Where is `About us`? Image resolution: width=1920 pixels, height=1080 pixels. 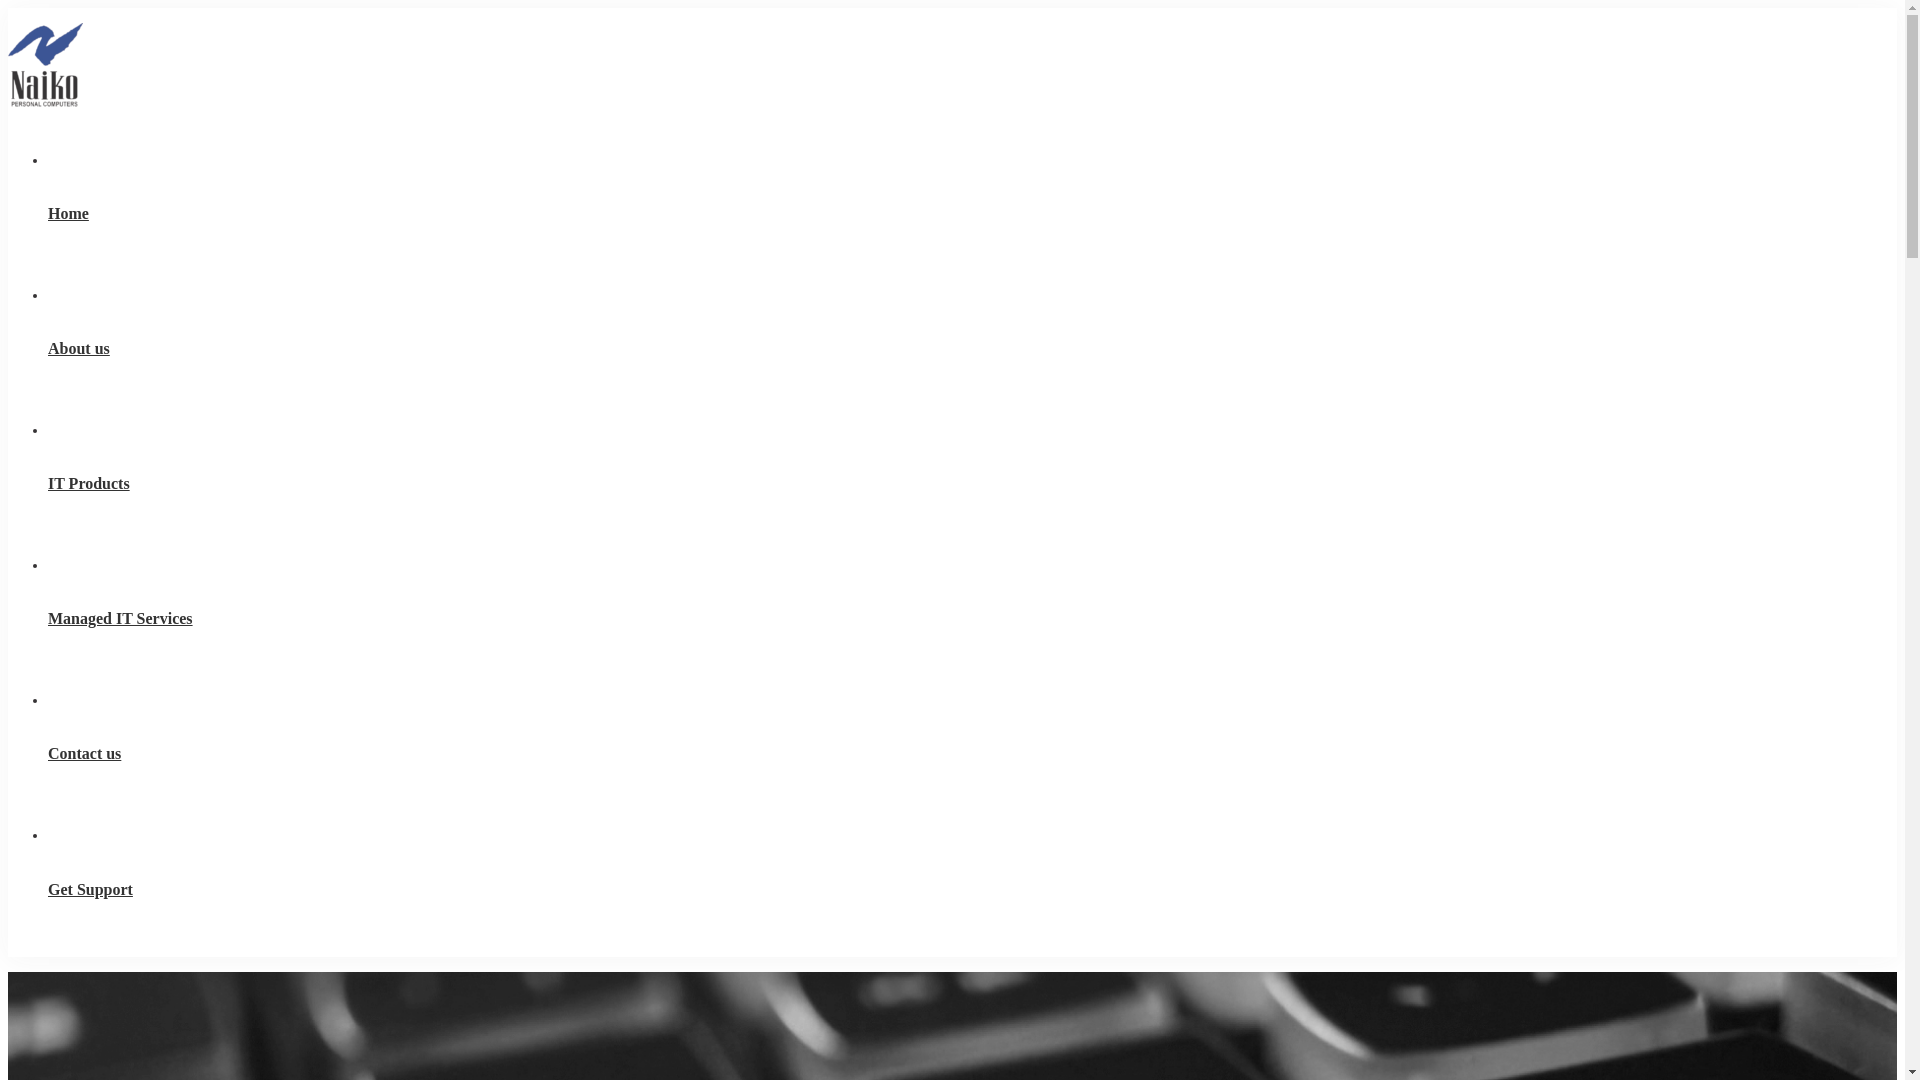
About us is located at coordinates (972, 349).